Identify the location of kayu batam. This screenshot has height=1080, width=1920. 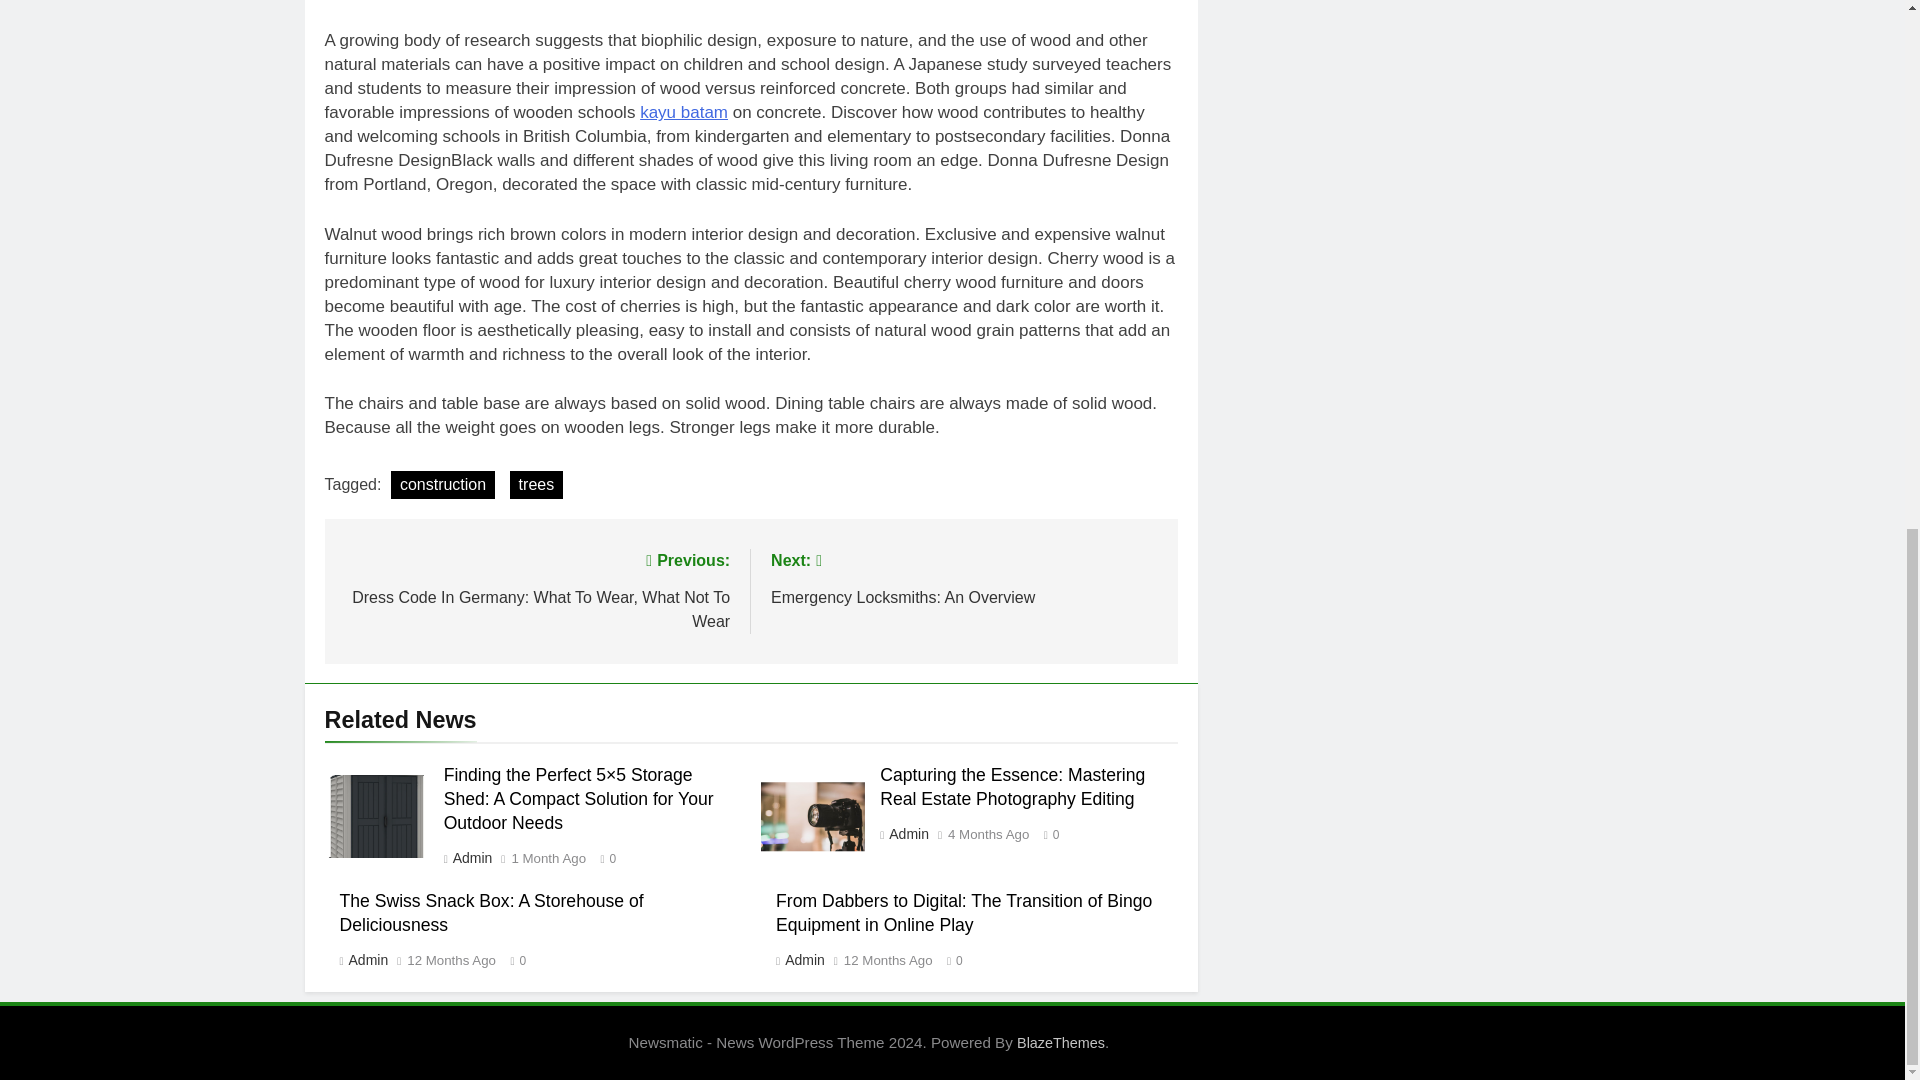
(683, 112).